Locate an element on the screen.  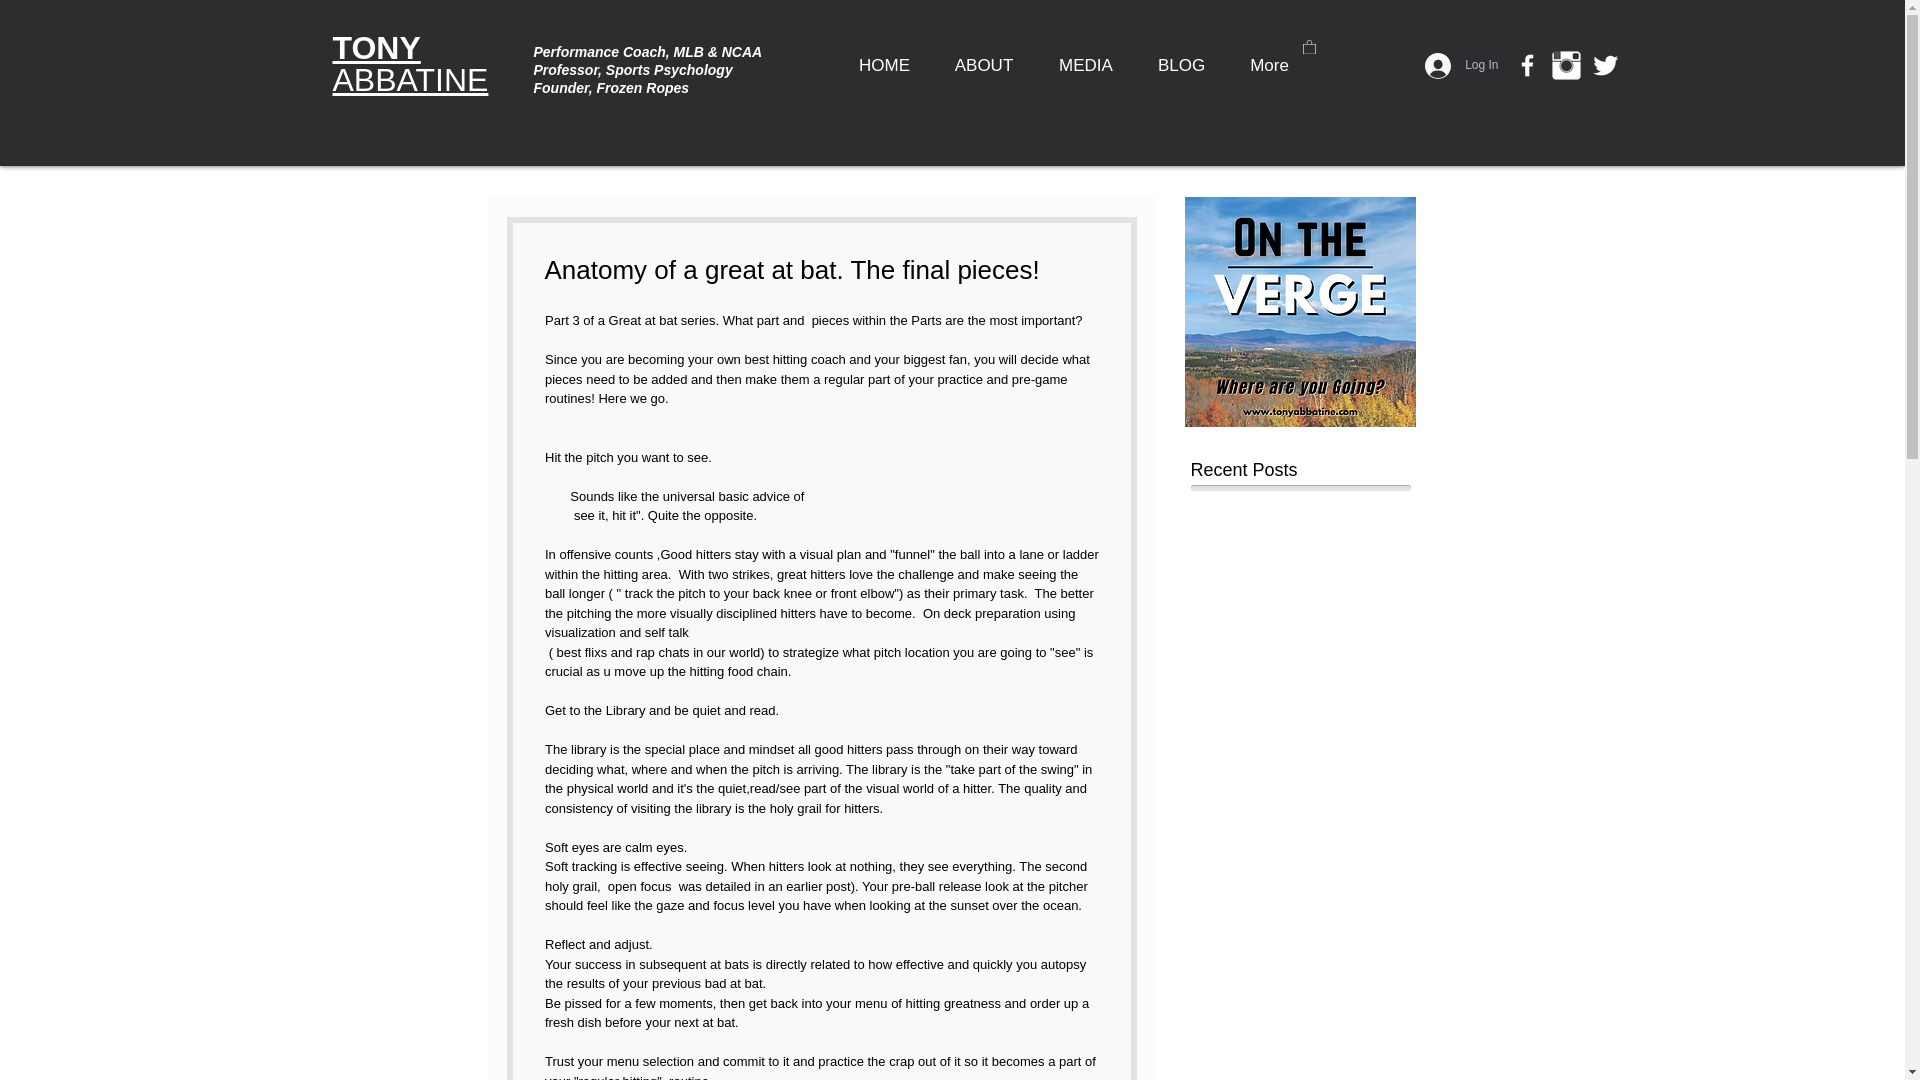
ABOUT is located at coordinates (982, 66).